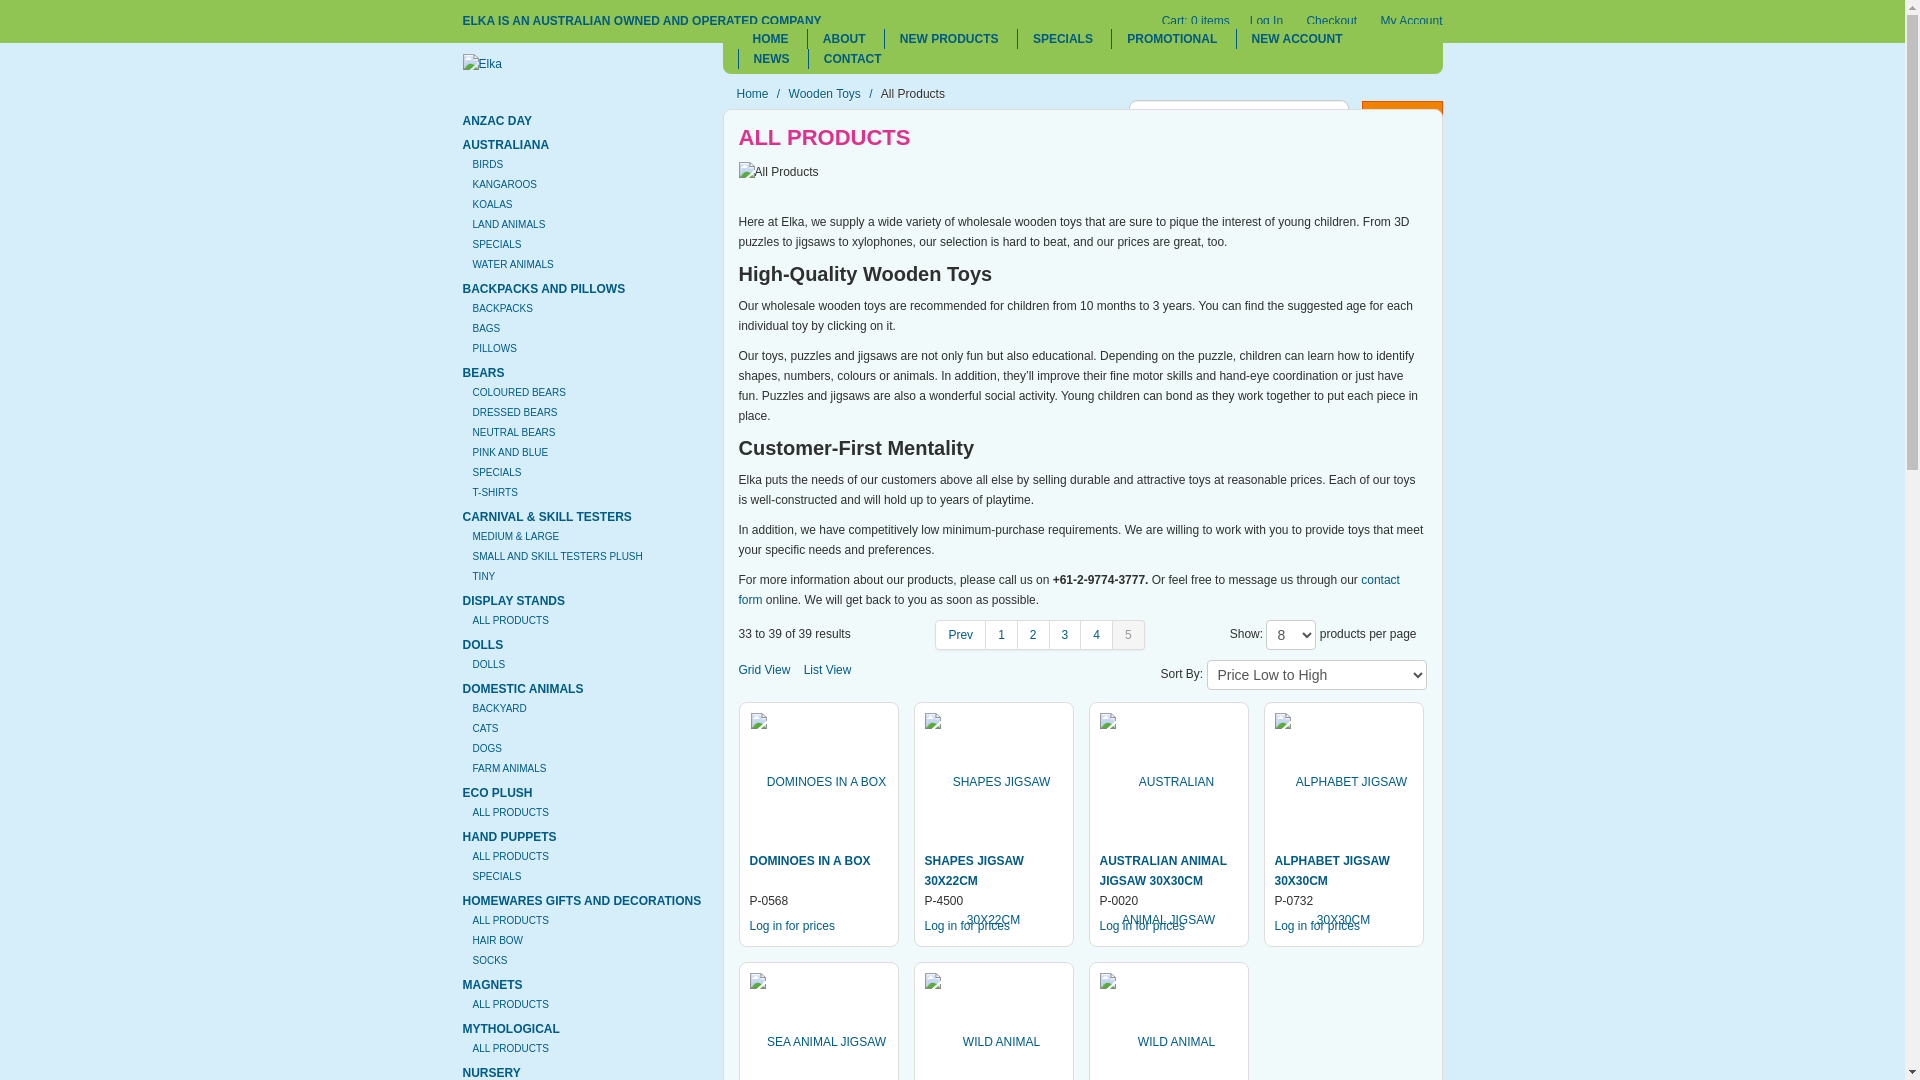 Image resolution: width=1920 pixels, height=1080 pixels. I want to click on BACKPACKS AND PILLOWS, so click(544, 289).